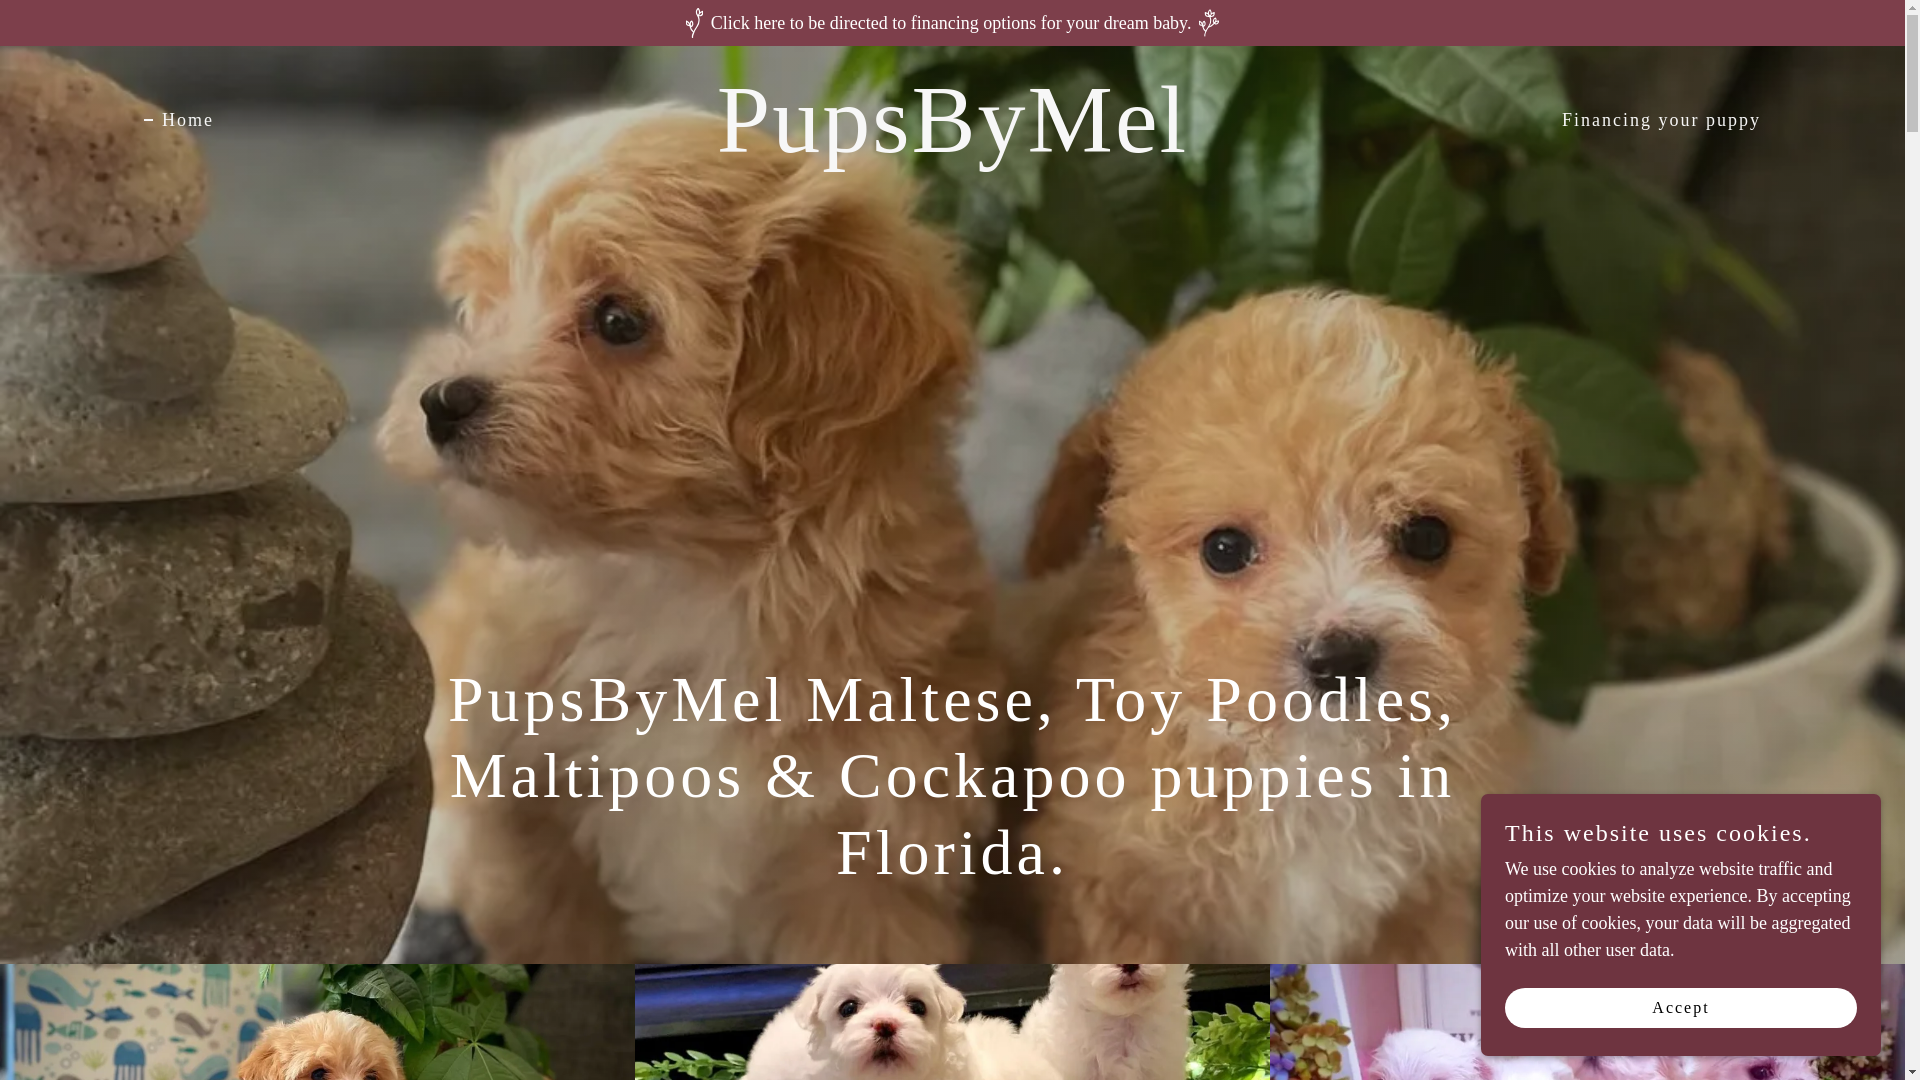 The height and width of the screenshot is (1080, 1920). What do you see at coordinates (178, 120) in the screenshot?
I see `Home` at bounding box center [178, 120].